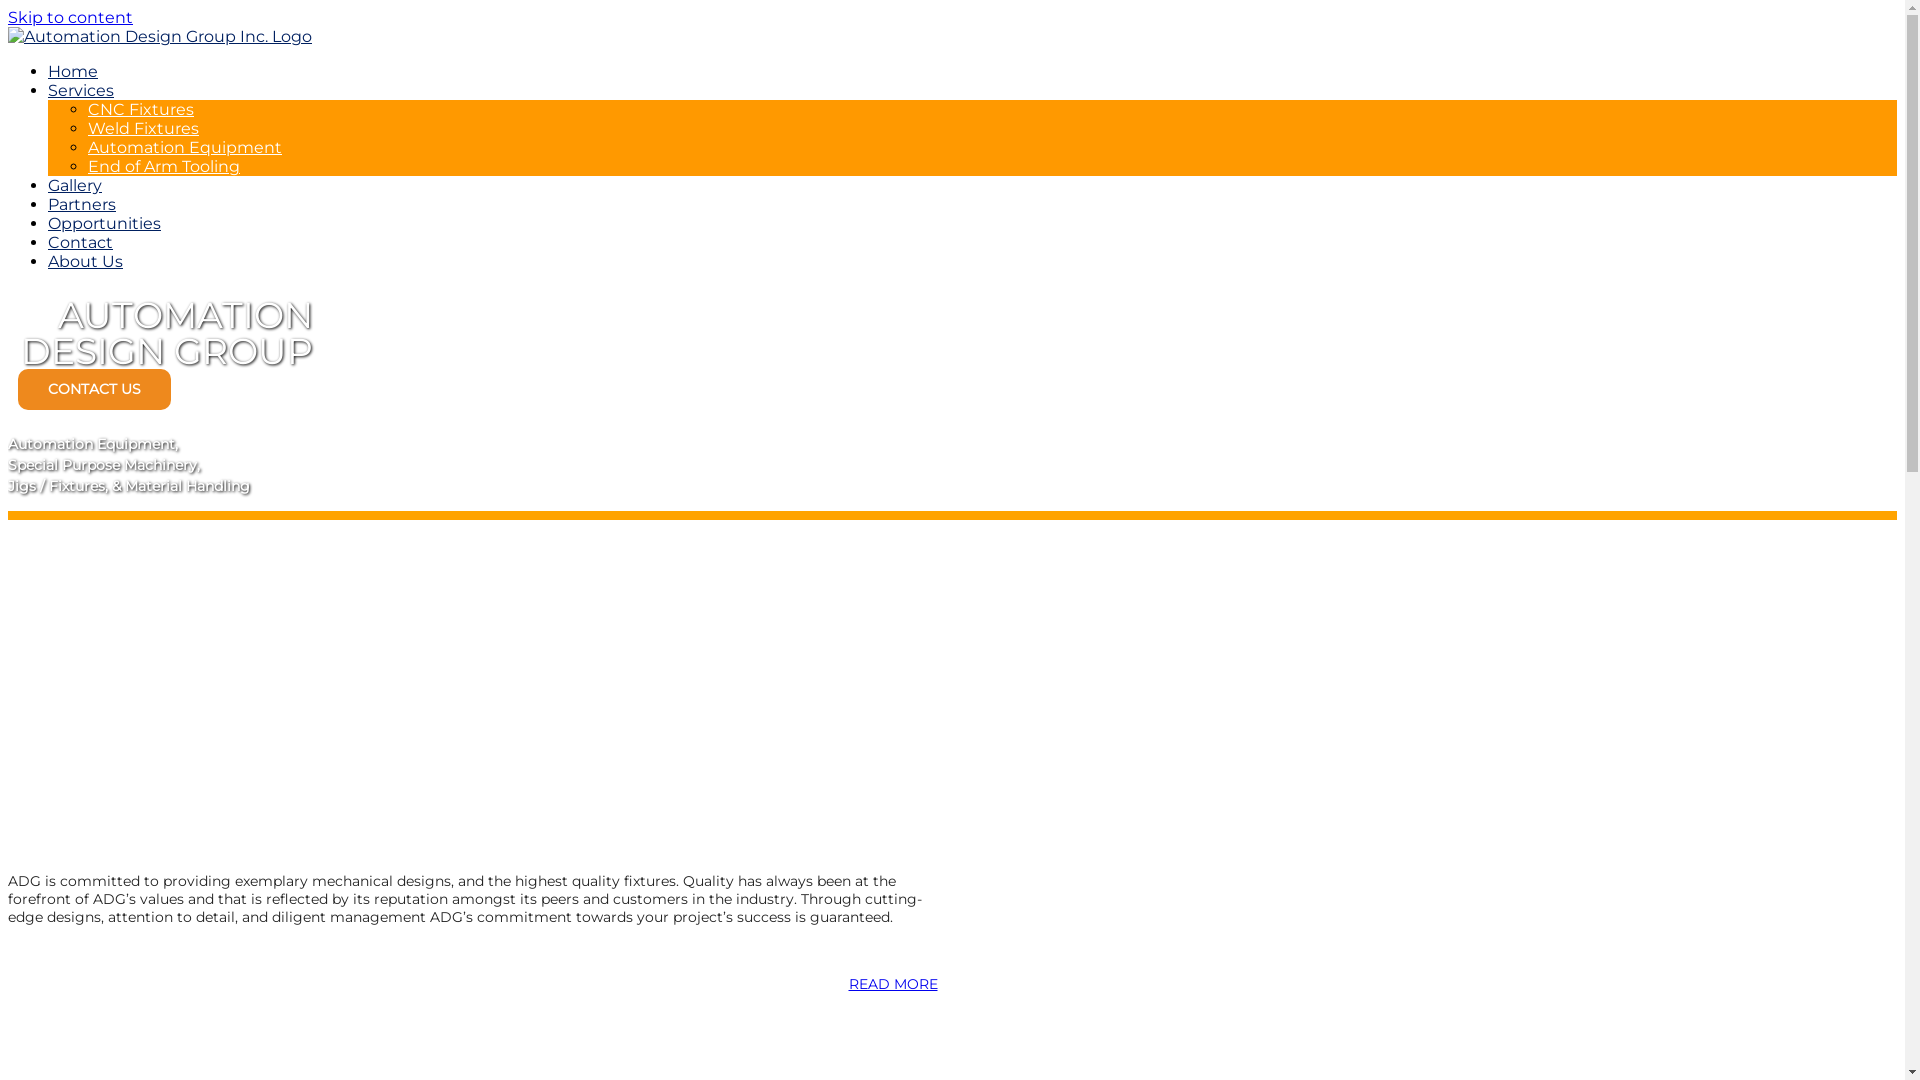  What do you see at coordinates (75, 186) in the screenshot?
I see `Gallery` at bounding box center [75, 186].